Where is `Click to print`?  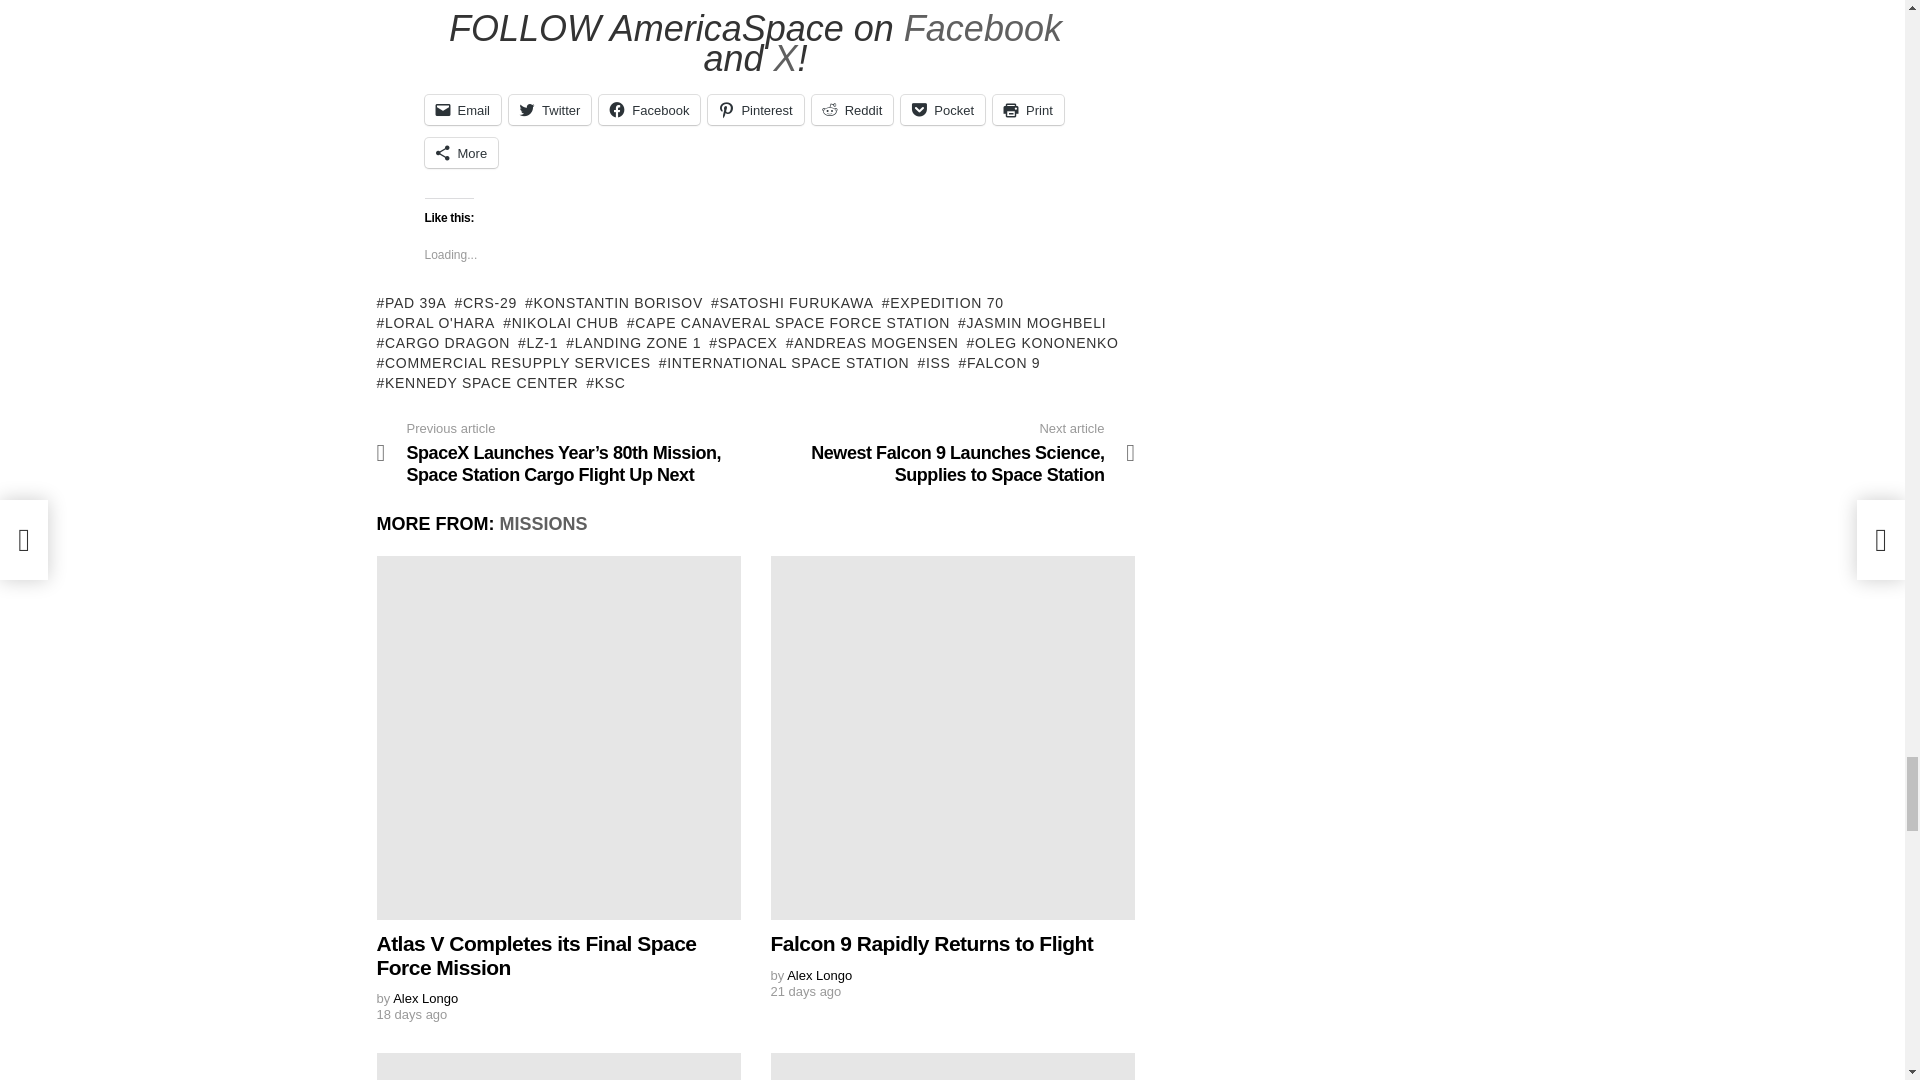 Click to print is located at coordinates (1028, 110).